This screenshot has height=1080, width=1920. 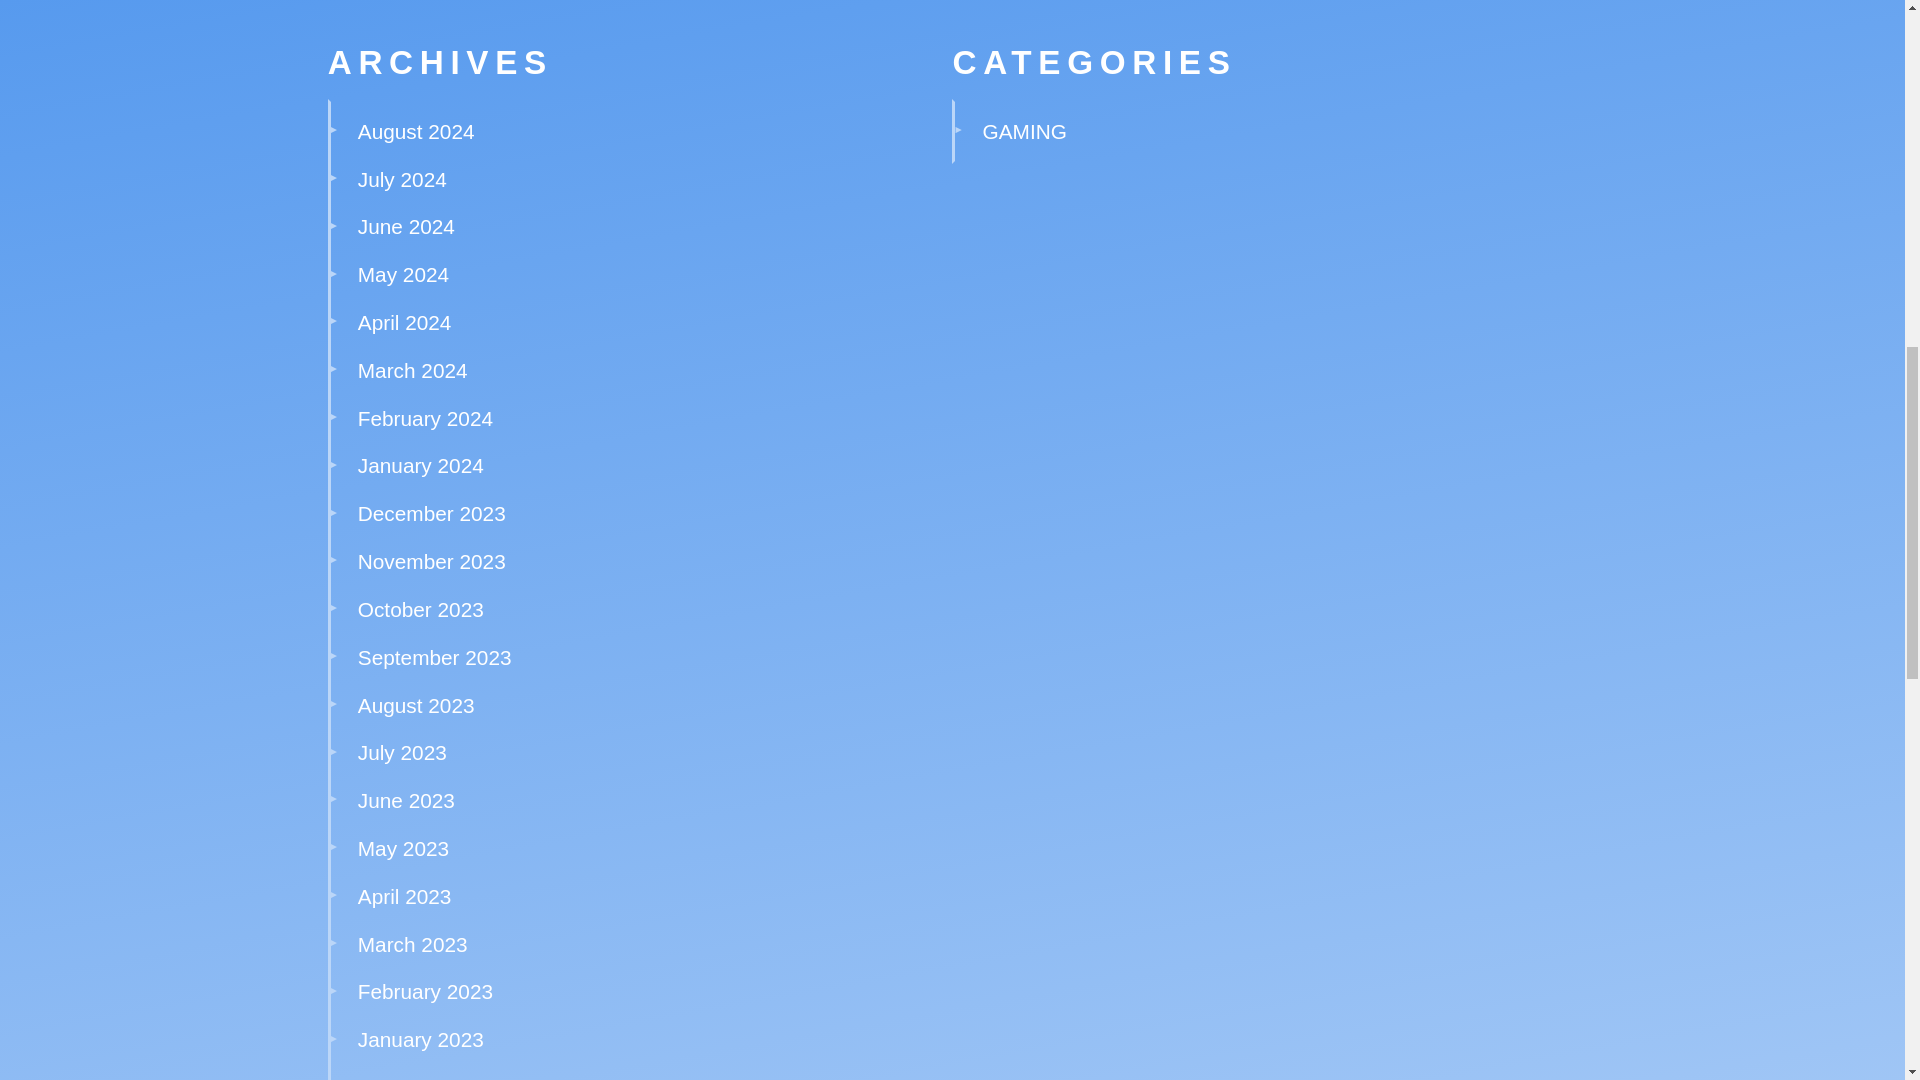 What do you see at coordinates (432, 513) in the screenshot?
I see `December 2023` at bounding box center [432, 513].